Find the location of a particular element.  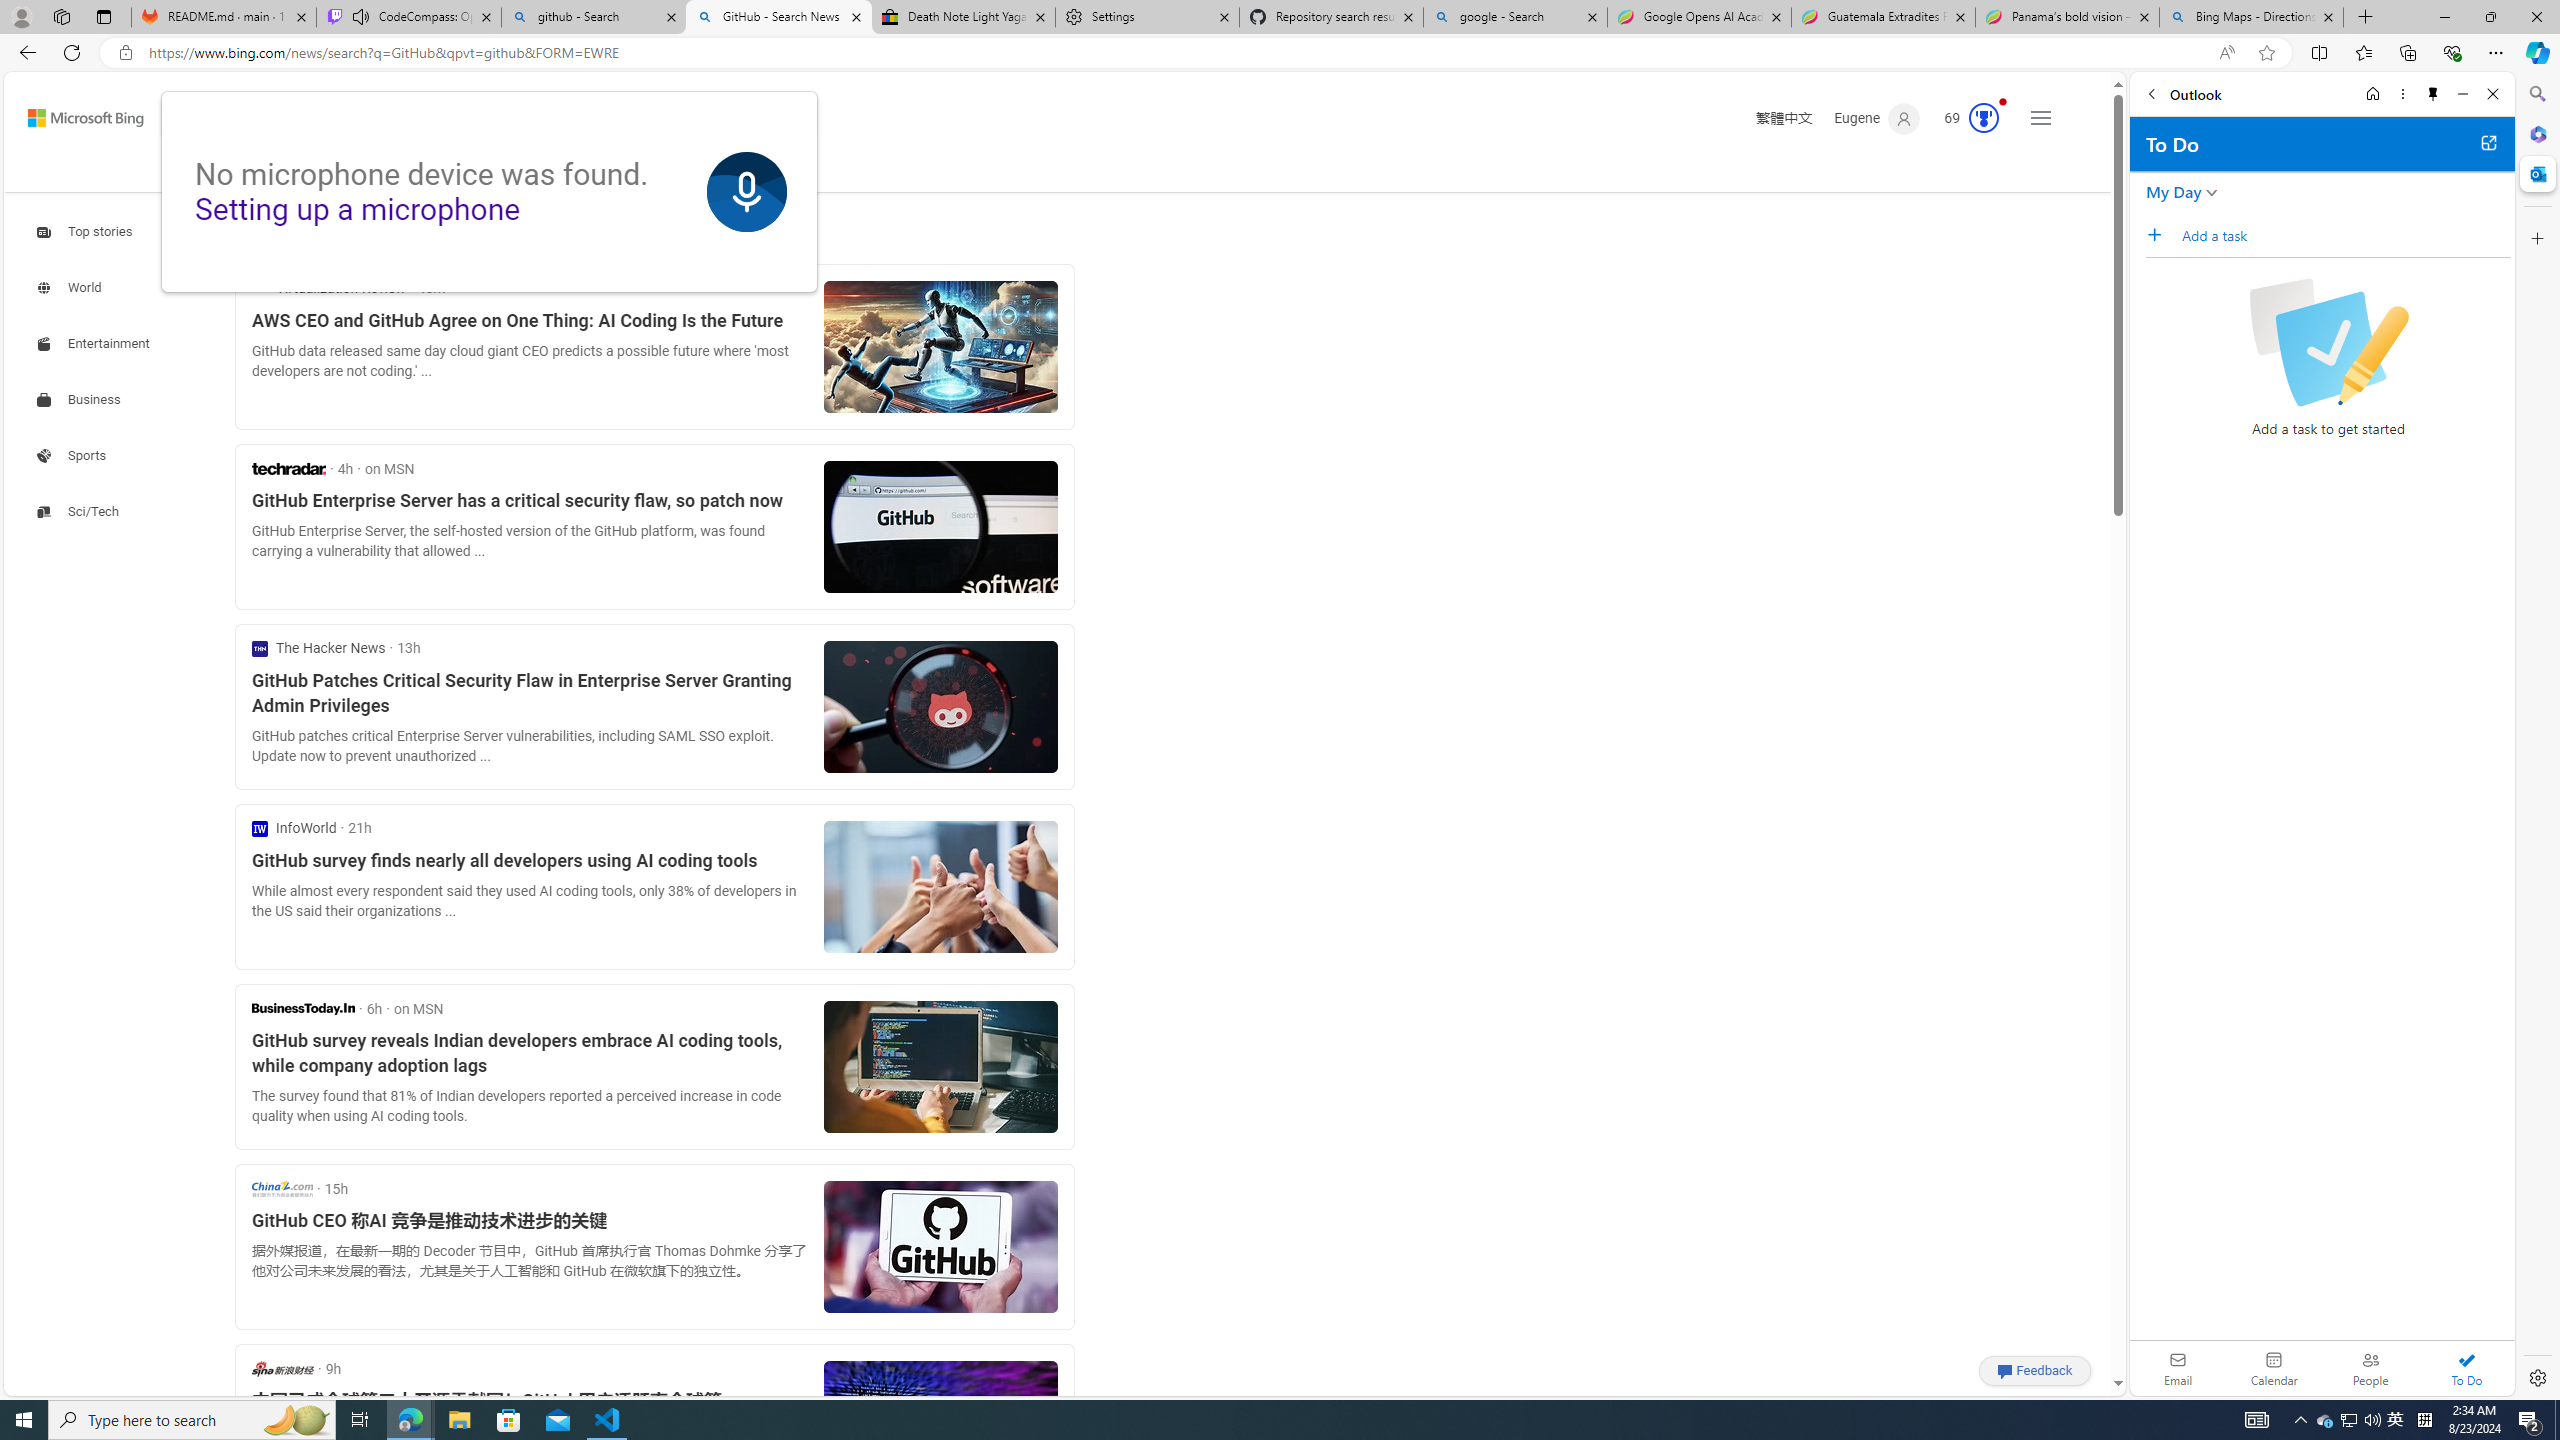

Search news from InfoWorld is located at coordinates (294, 828).